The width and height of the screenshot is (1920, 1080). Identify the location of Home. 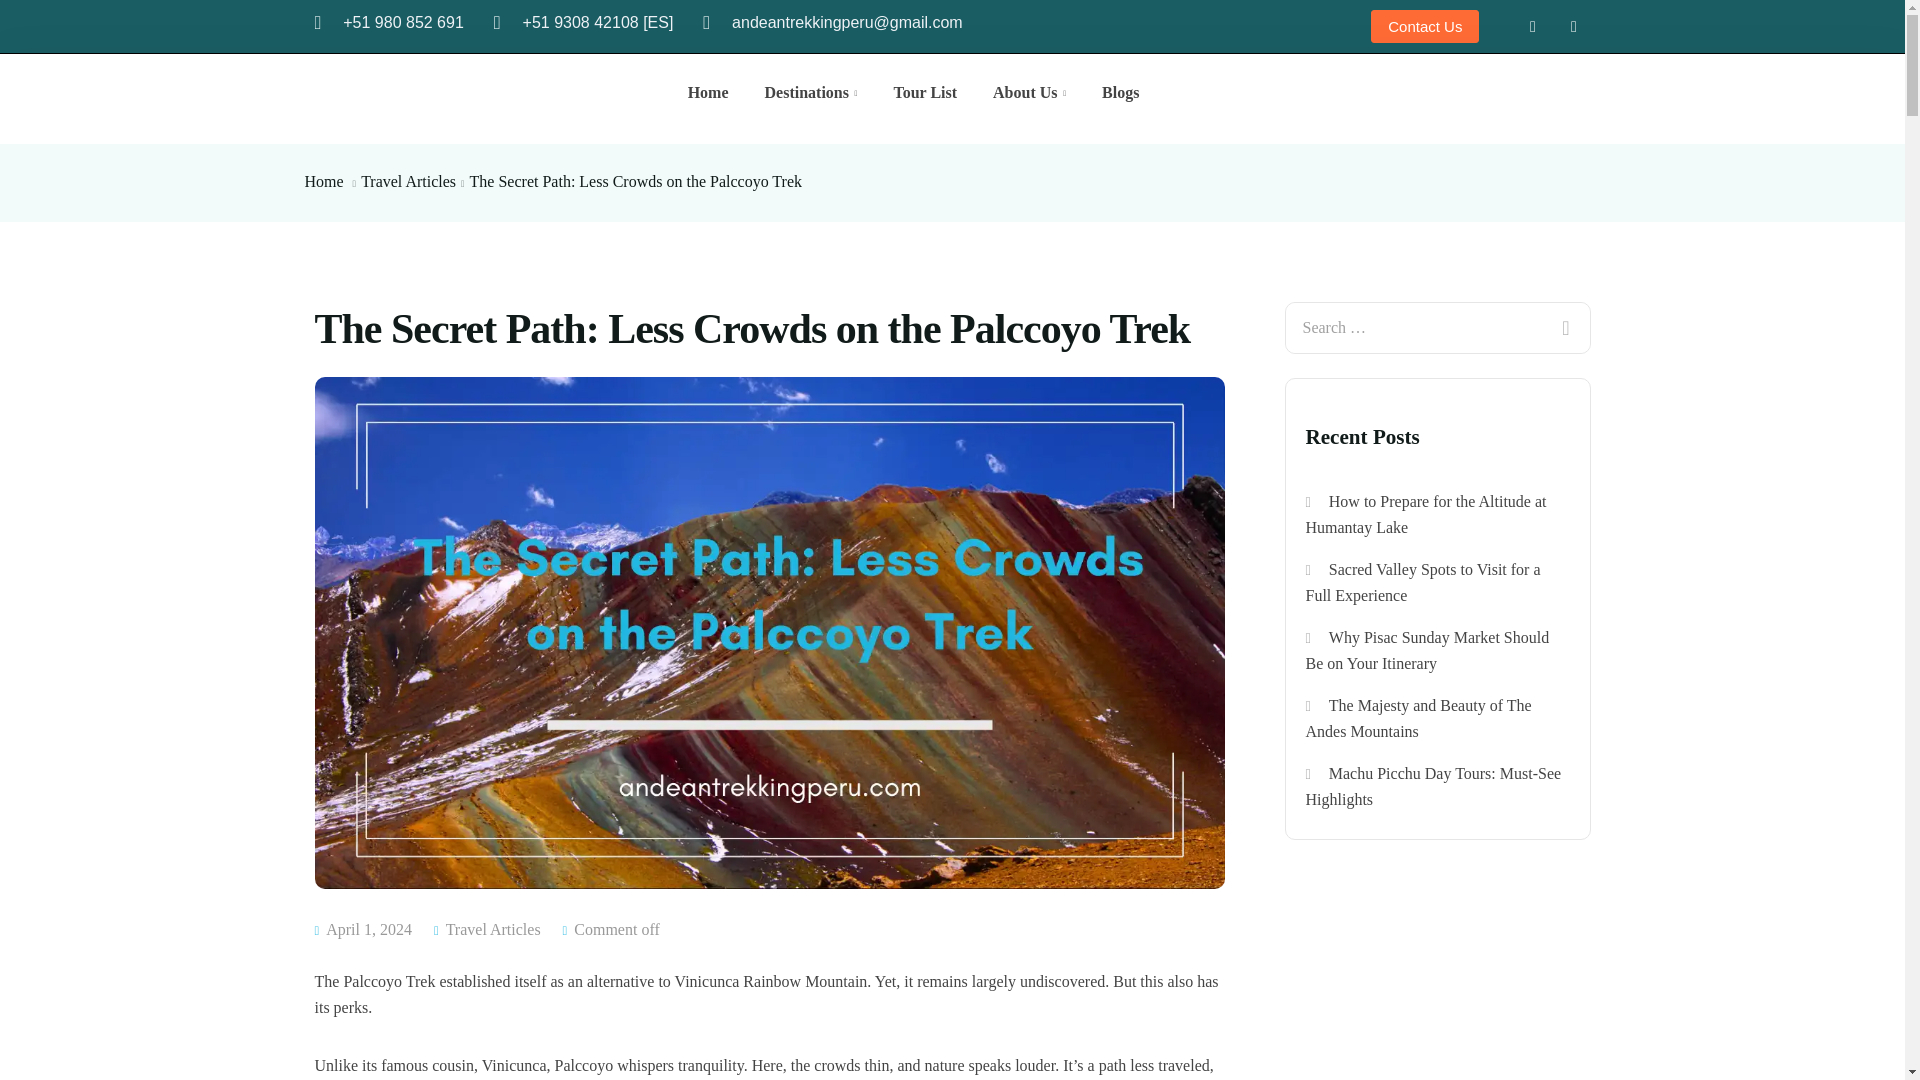
(708, 92).